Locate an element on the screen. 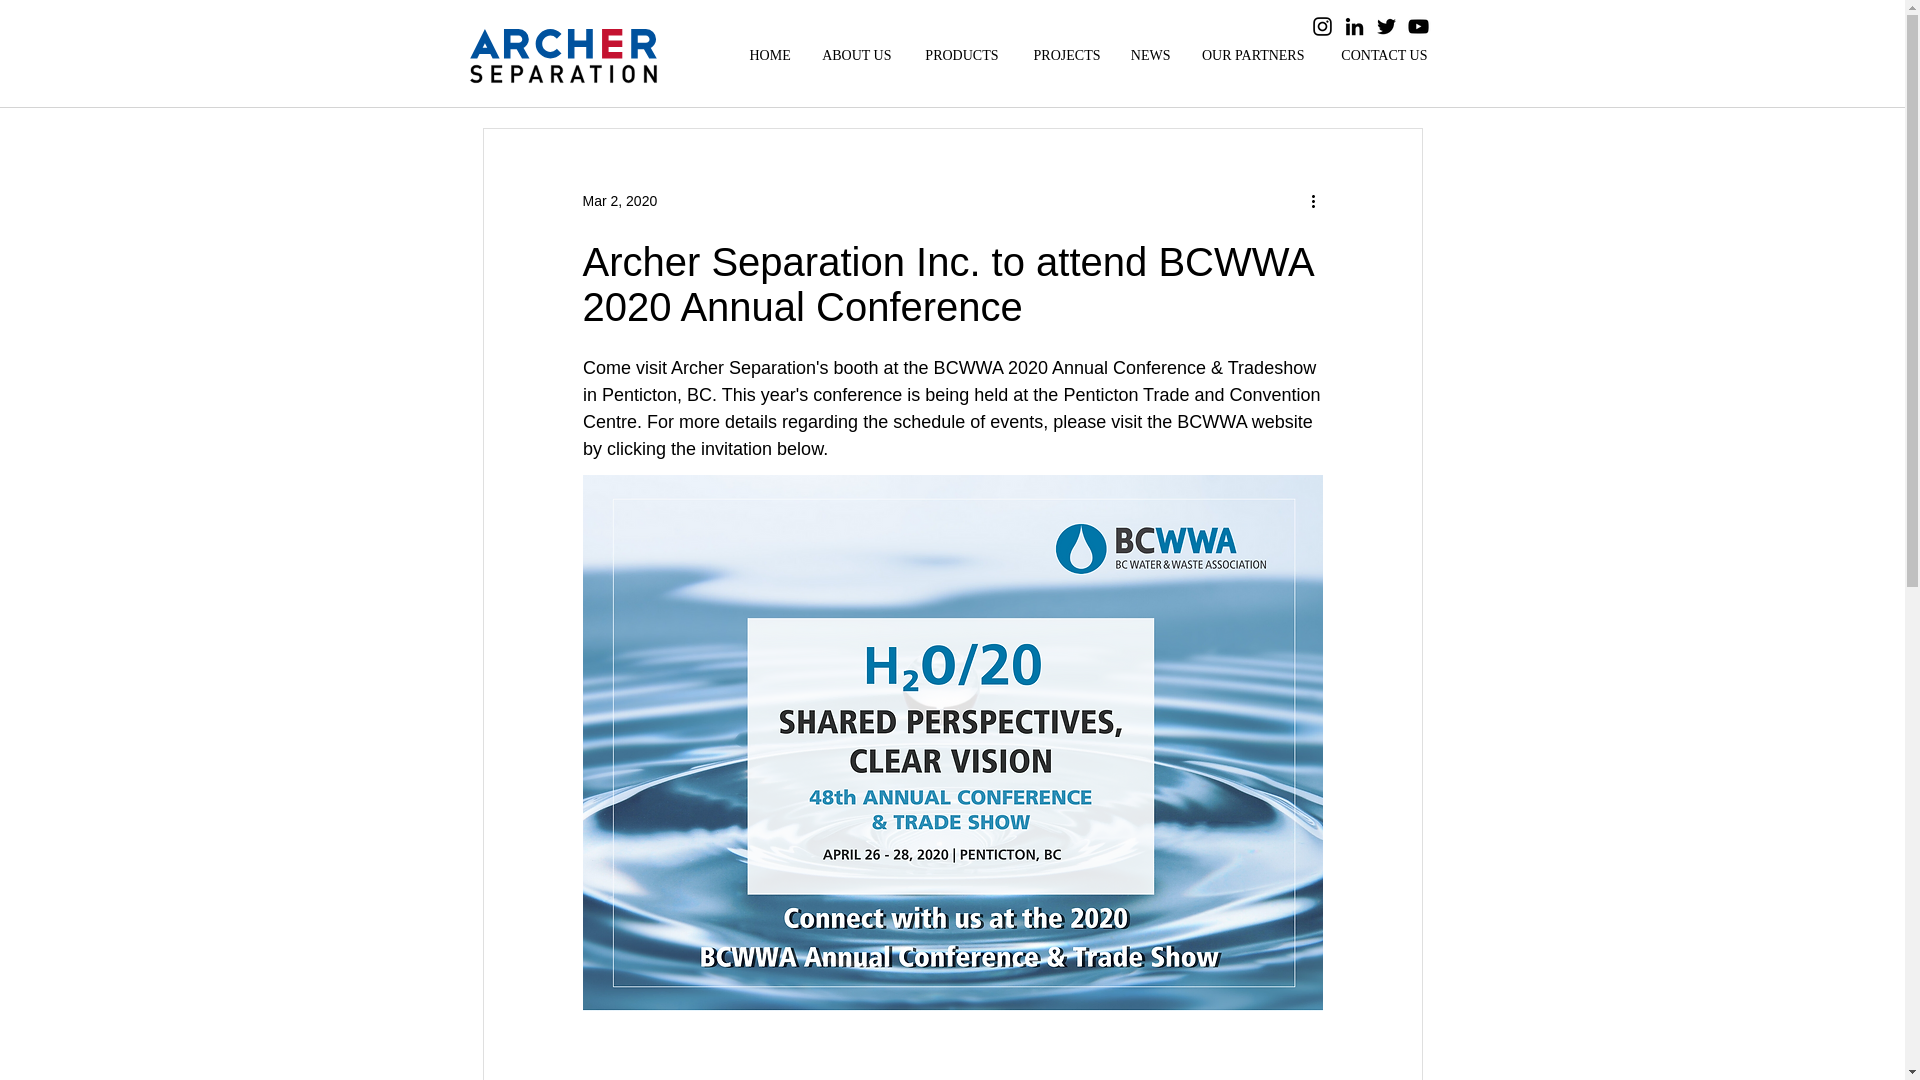 The width and height of the screenshot is (1920, 1080). Mar 2, 2020 is located at coordinates (618, 200).